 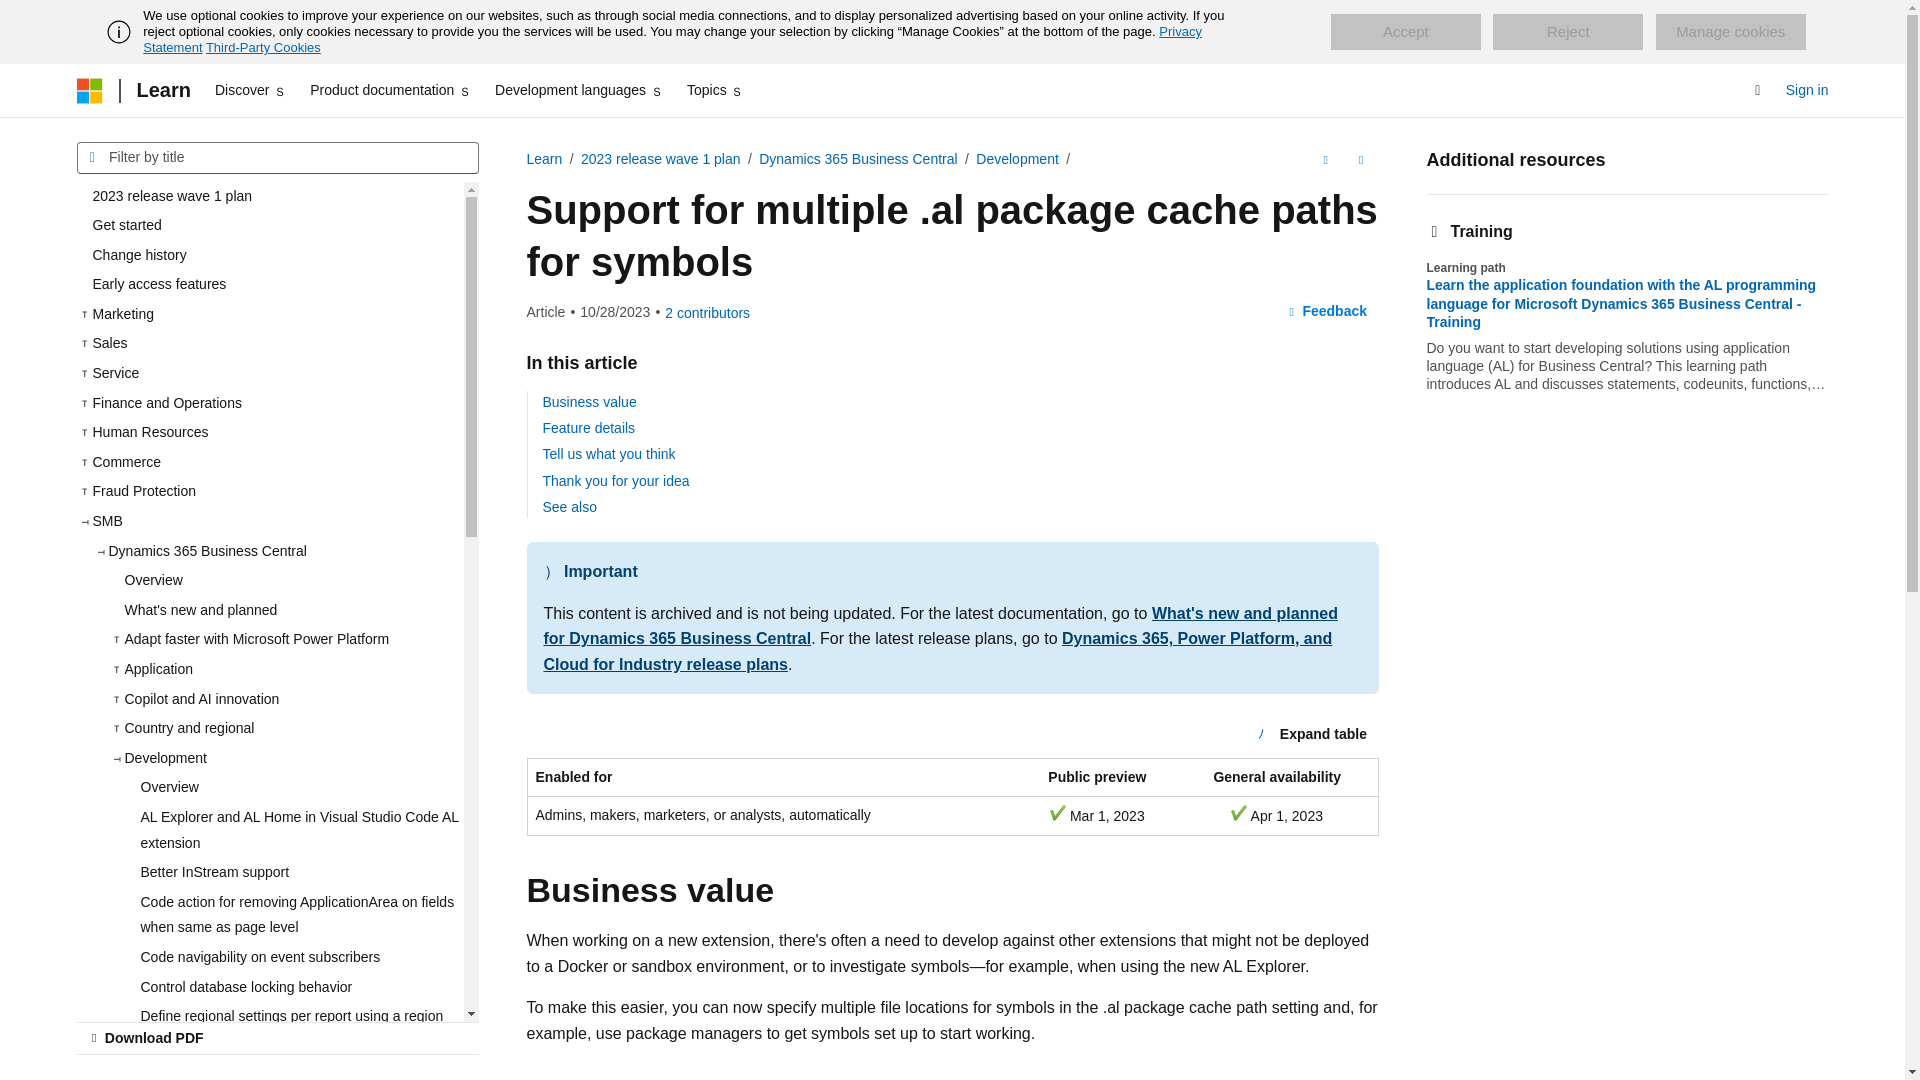 I want to click on 2023 release wave 1 plan, so click(x=269, y=196).